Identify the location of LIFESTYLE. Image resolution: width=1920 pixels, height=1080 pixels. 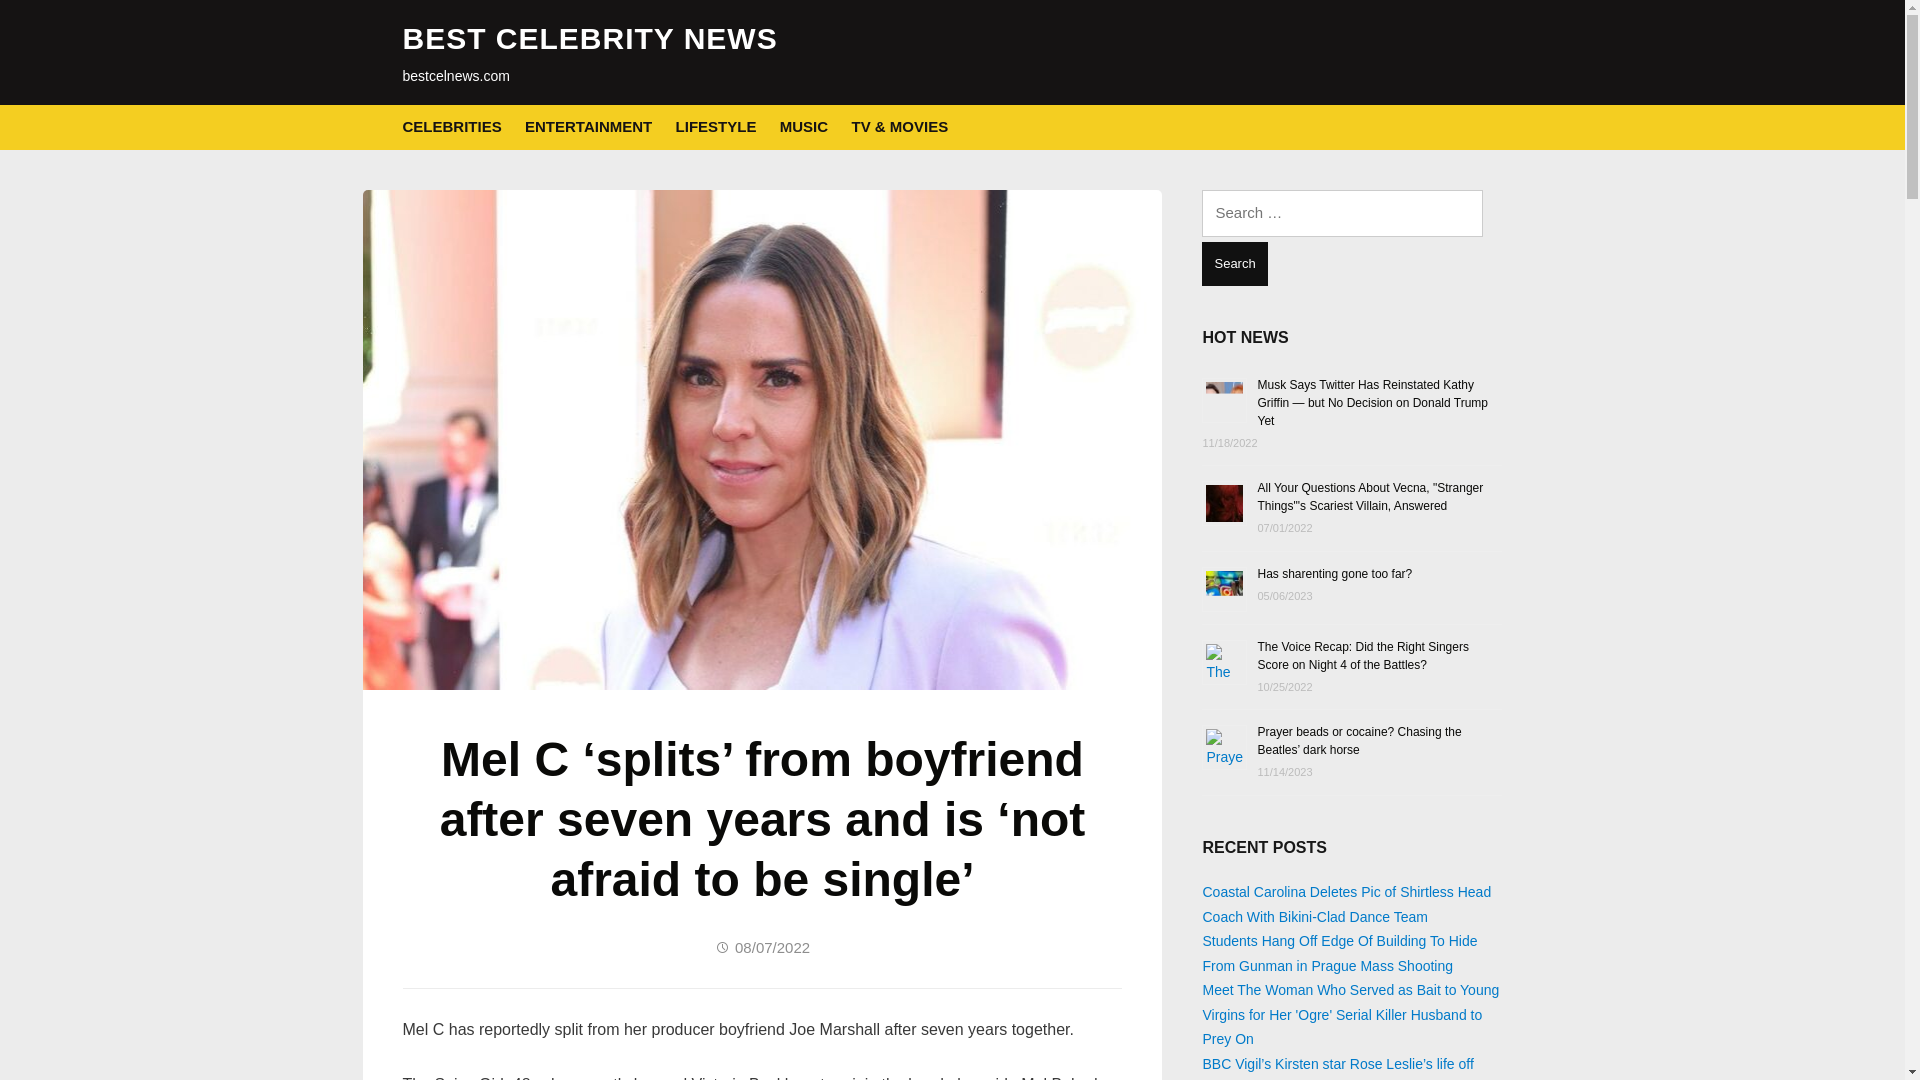
(716, 127).